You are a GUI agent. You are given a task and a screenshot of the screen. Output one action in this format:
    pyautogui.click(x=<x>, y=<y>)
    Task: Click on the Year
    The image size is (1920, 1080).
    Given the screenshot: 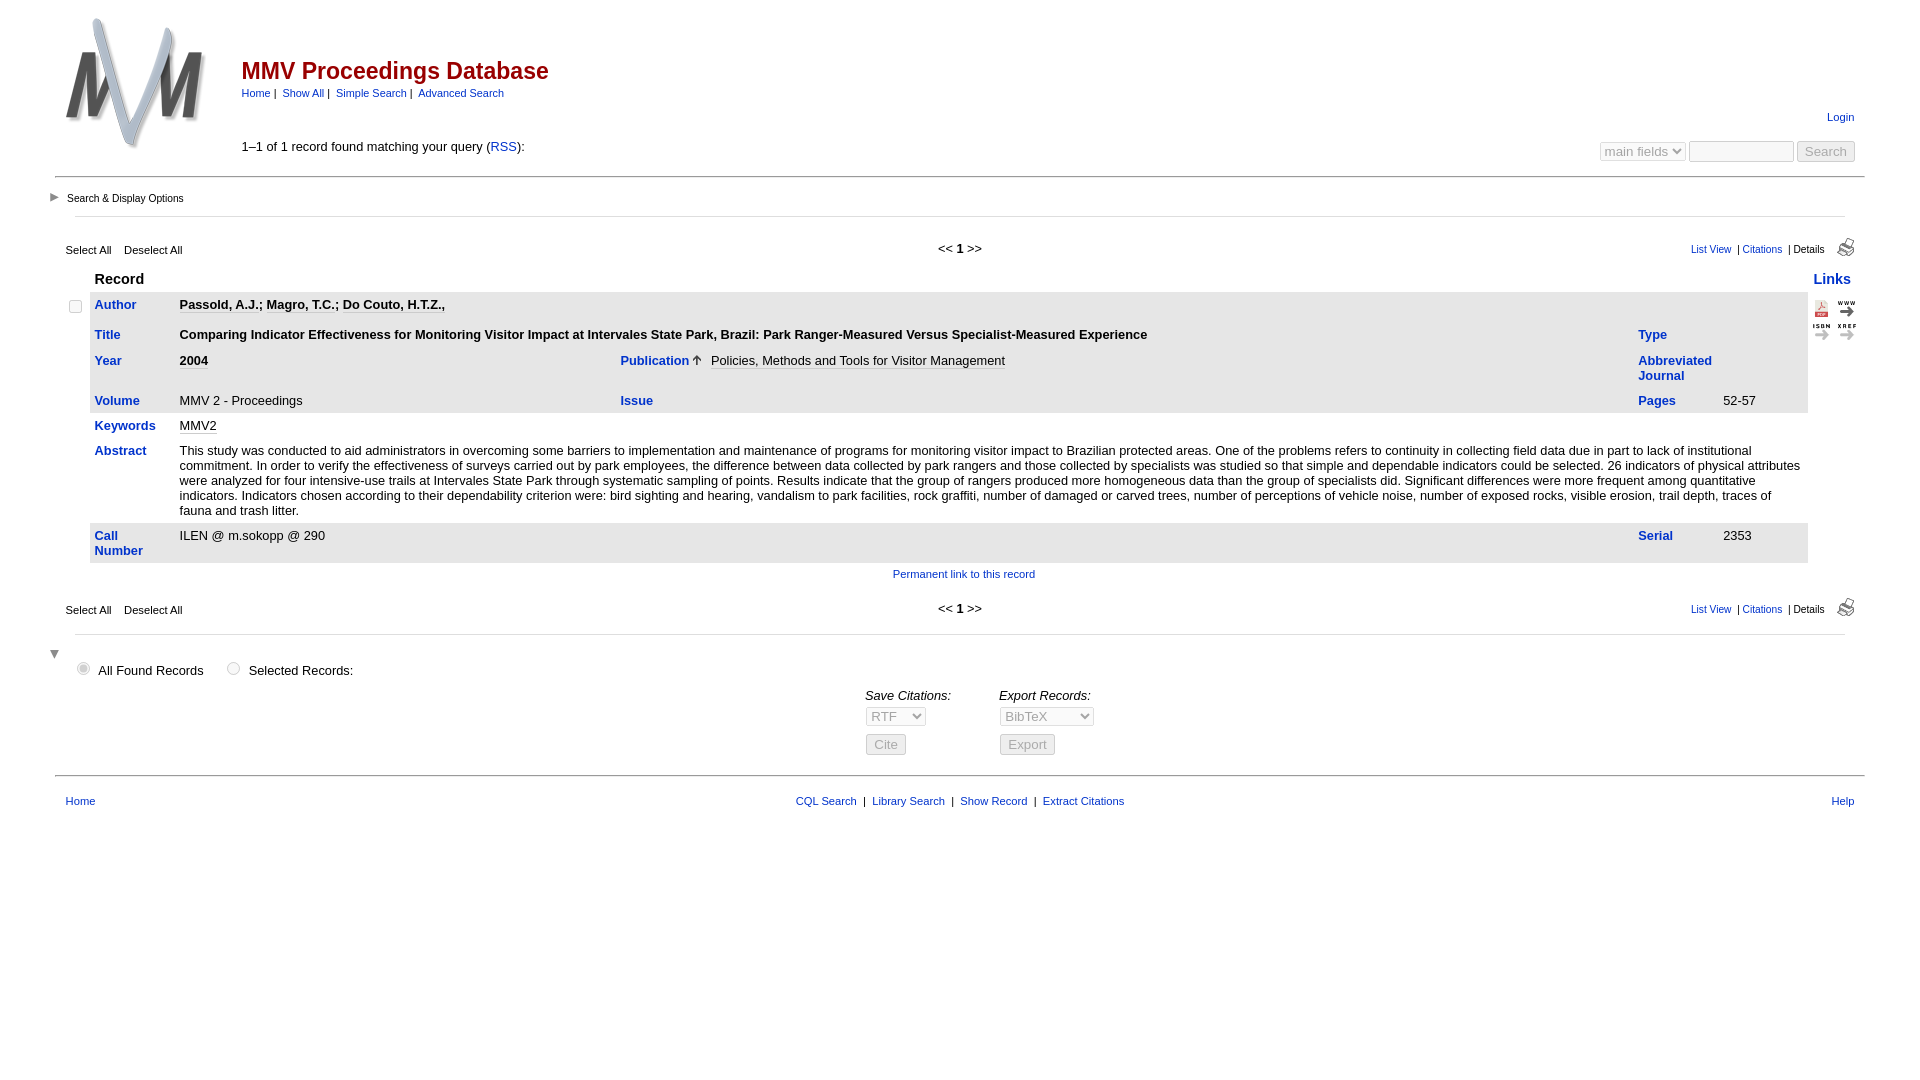 What is the action you would take?
    pyautogui.click(x=108, y=360)
    